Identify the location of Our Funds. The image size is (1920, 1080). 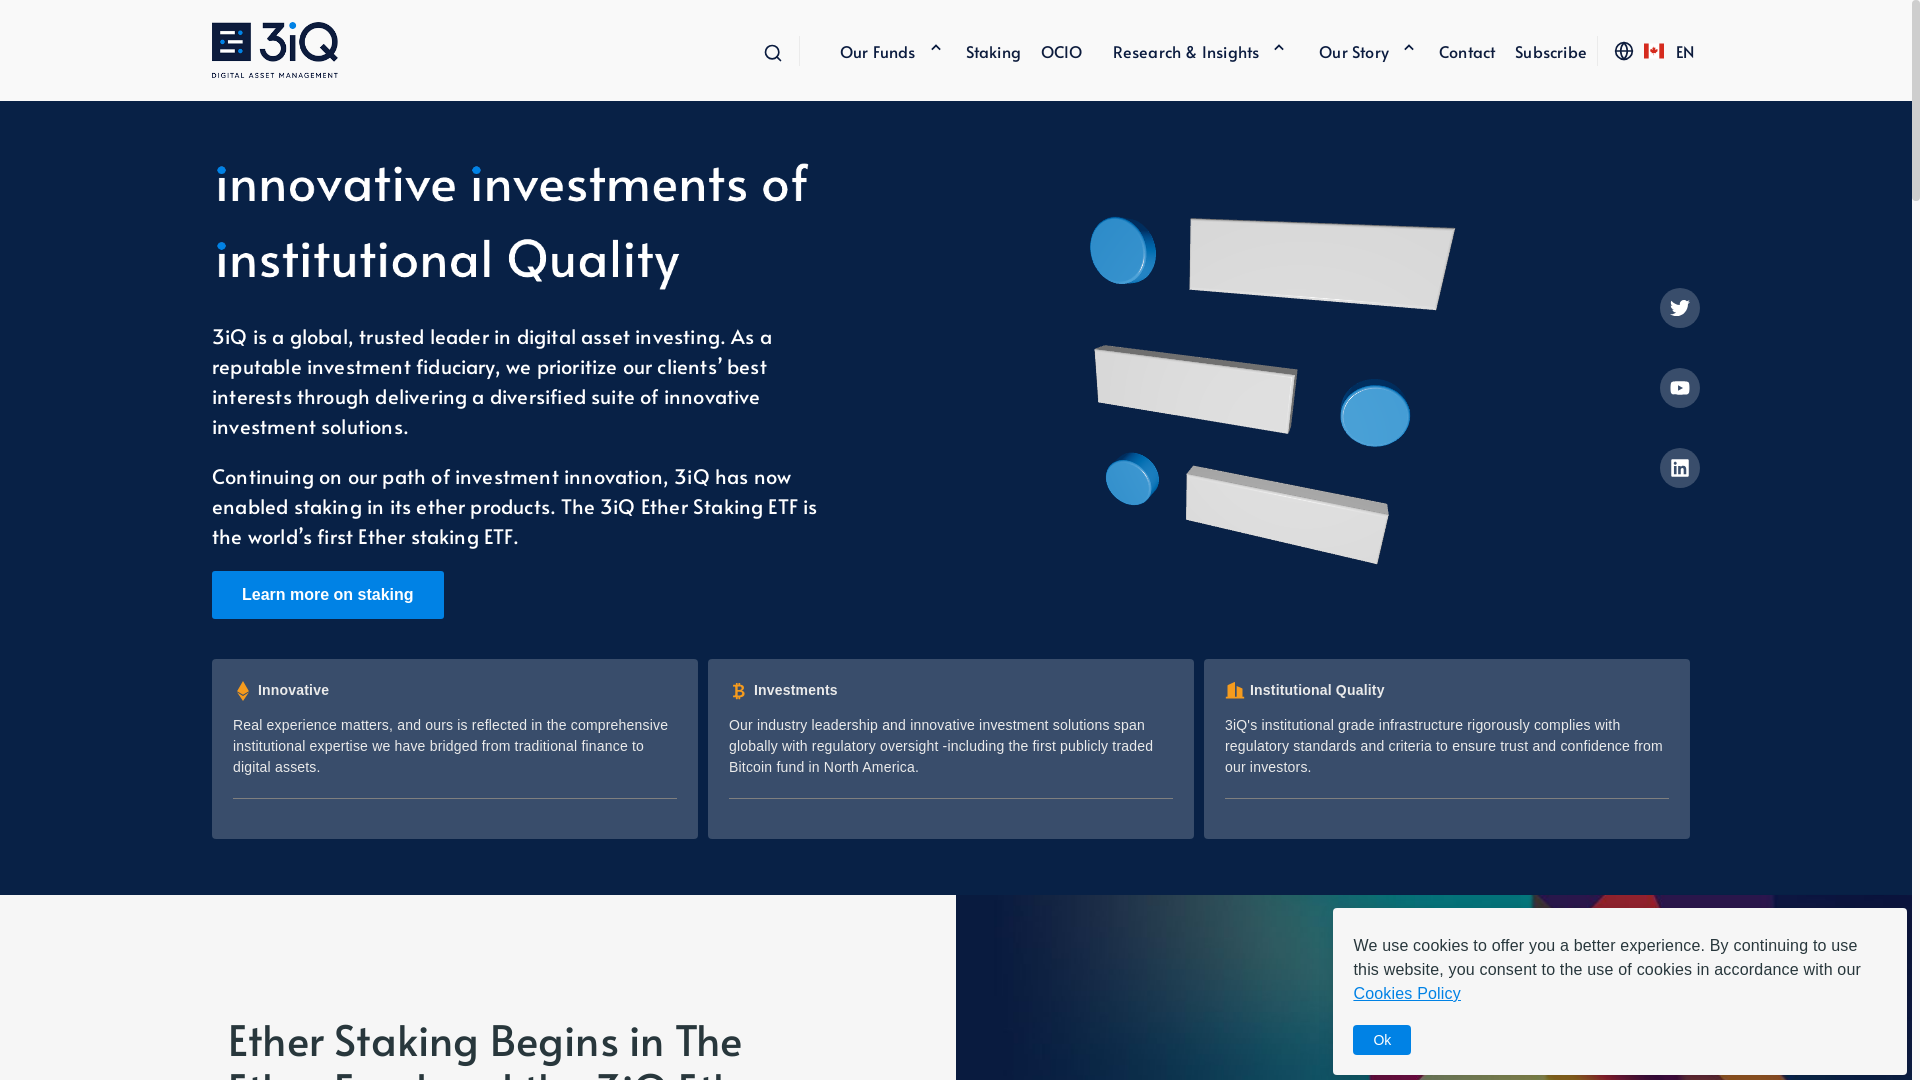
(878, 50).